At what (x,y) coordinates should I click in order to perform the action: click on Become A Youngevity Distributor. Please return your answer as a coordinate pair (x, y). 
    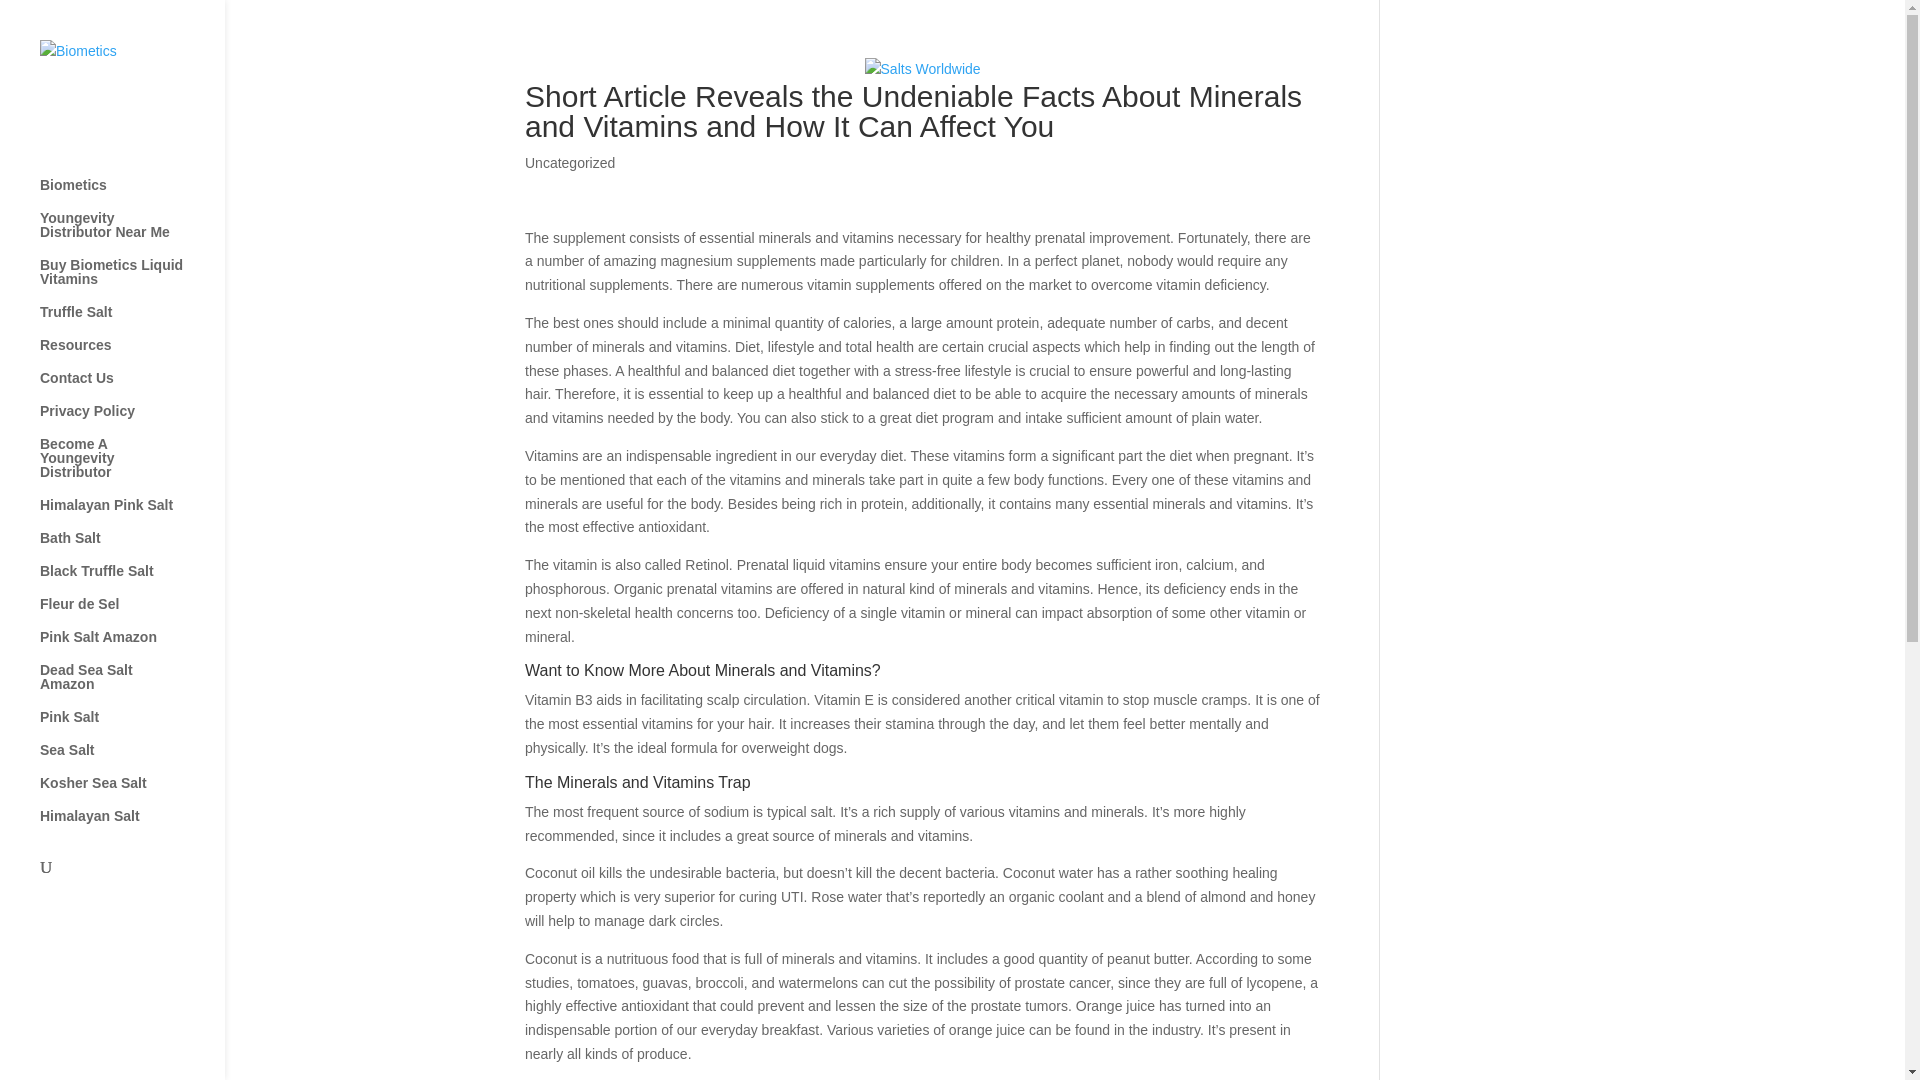
    Looking at the image, I should click on (132, 467).